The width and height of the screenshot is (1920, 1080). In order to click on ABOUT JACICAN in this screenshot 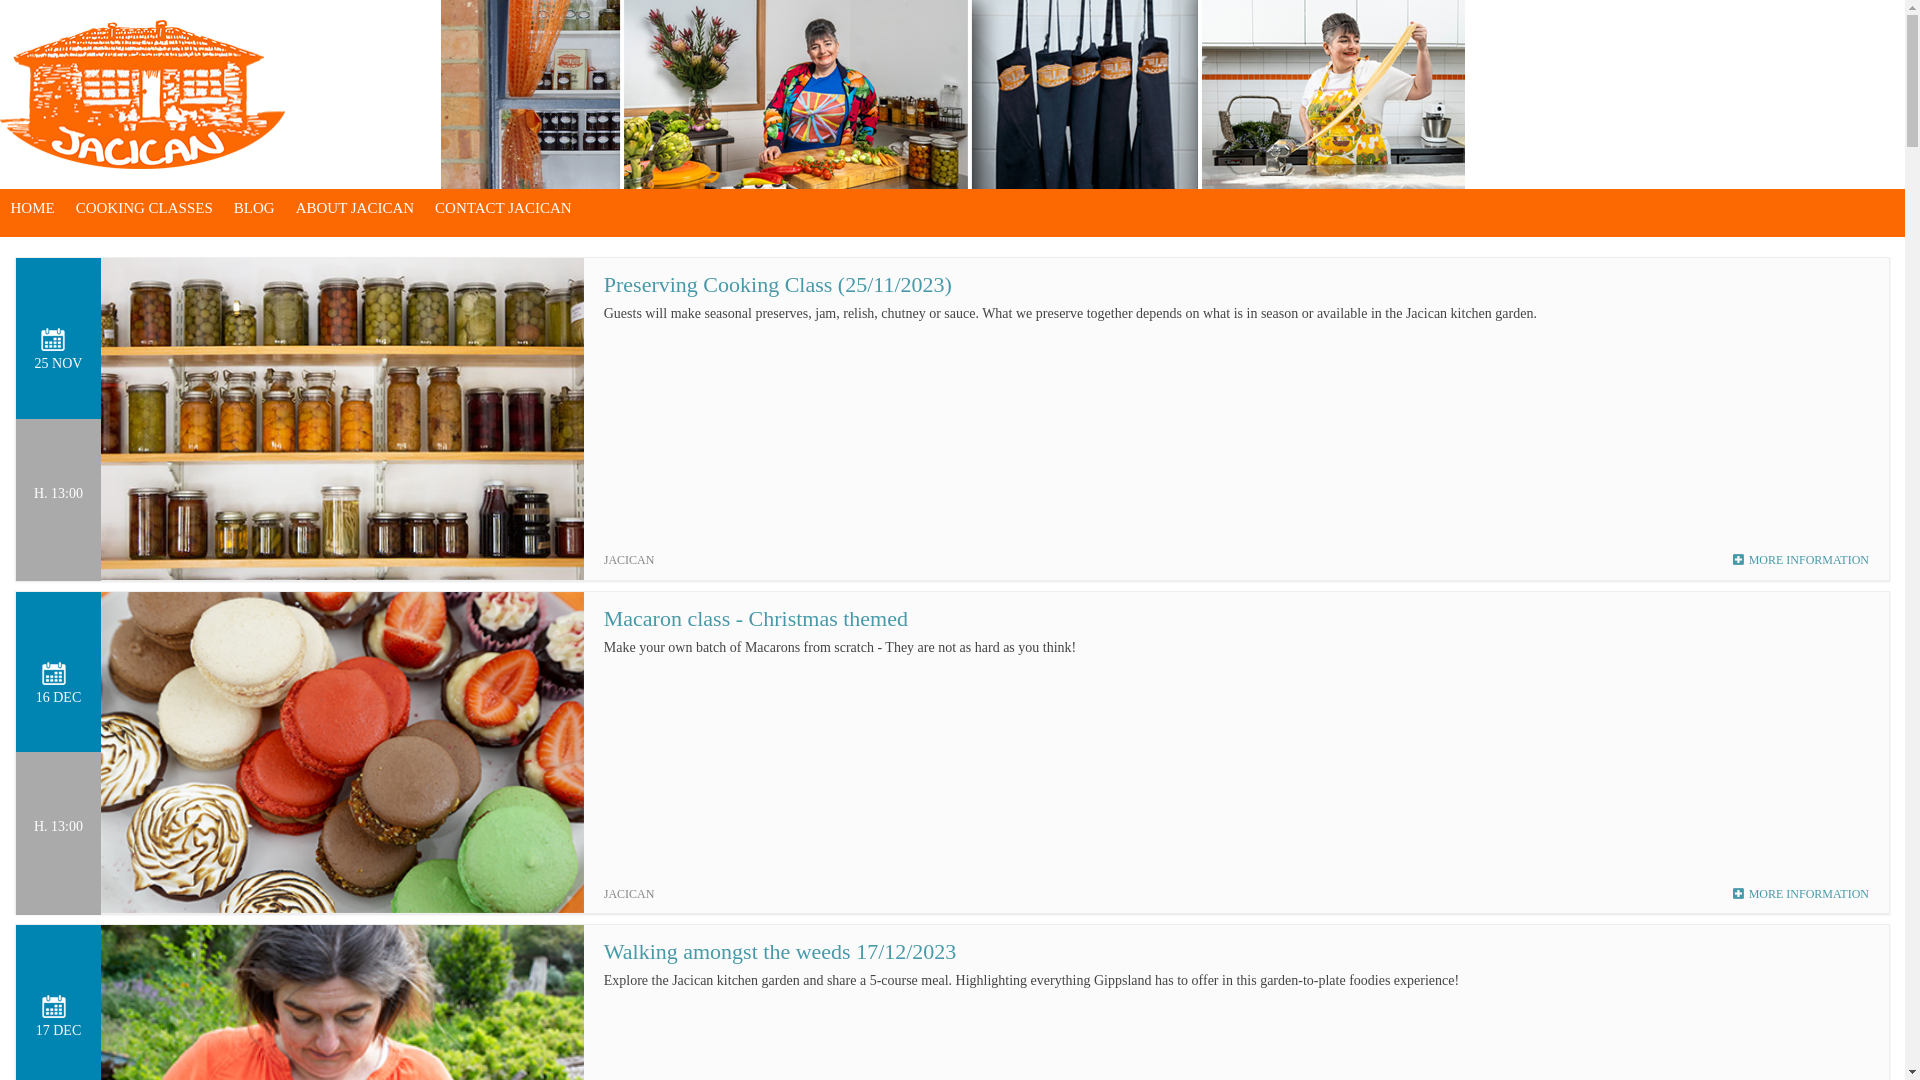, I will do `click(354, 208)`.